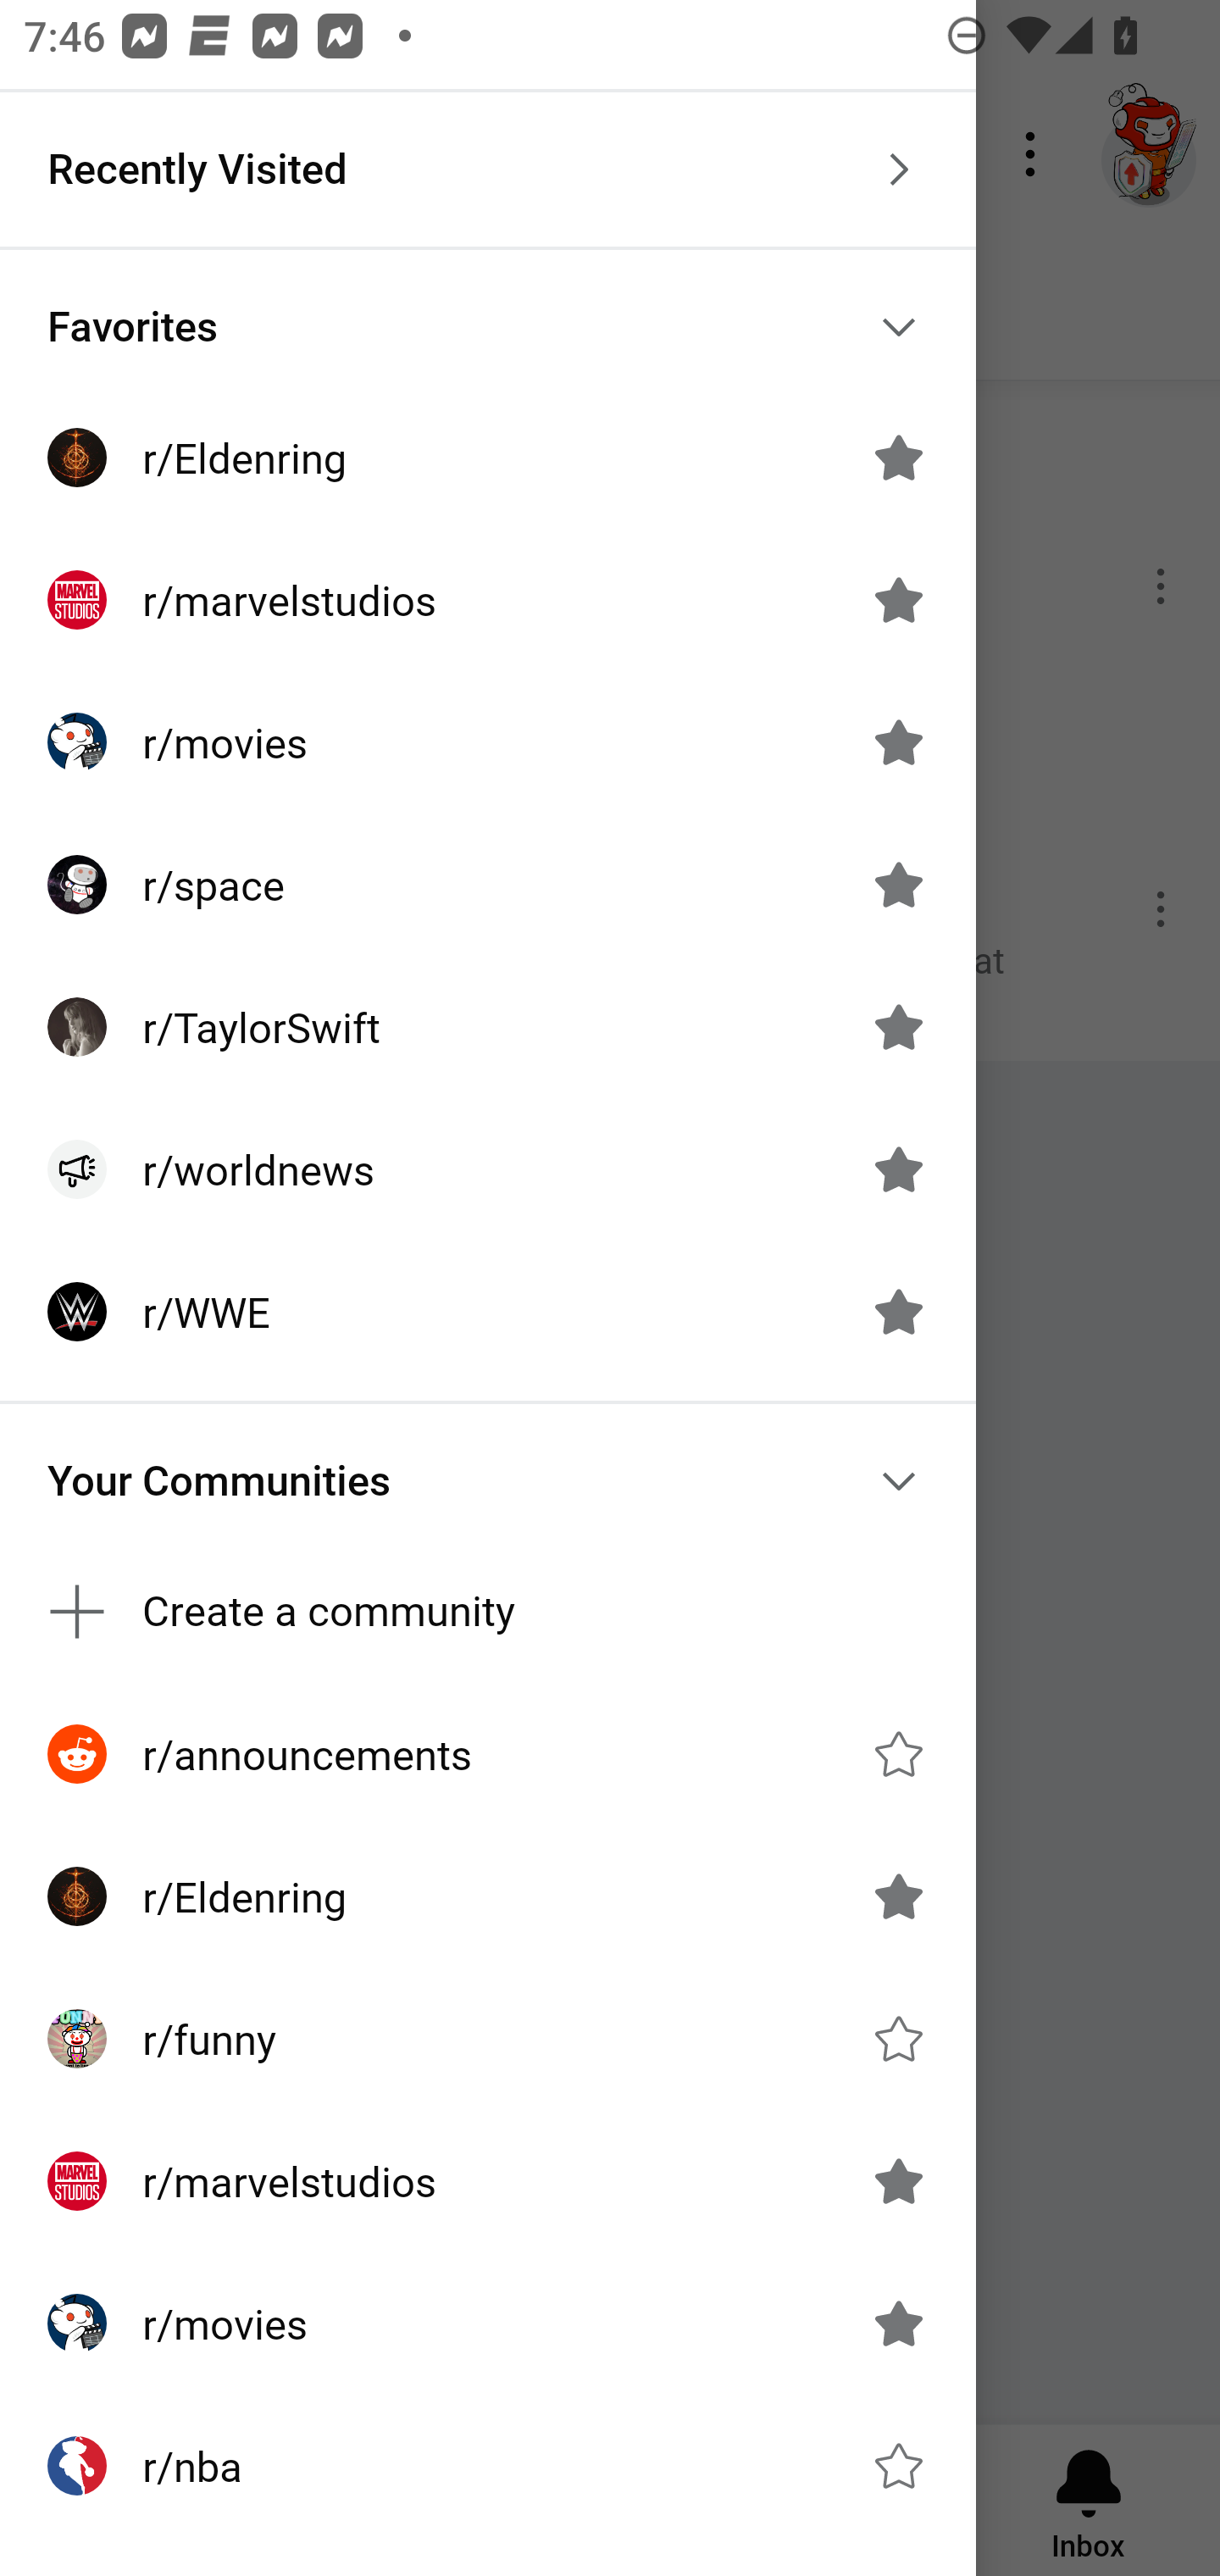 This screenshot has width=1220, height=2576. Describe the element at coordinates (488, 1754) in the screenshot. I see `r/announcements Favorite r/announcements` at that location.